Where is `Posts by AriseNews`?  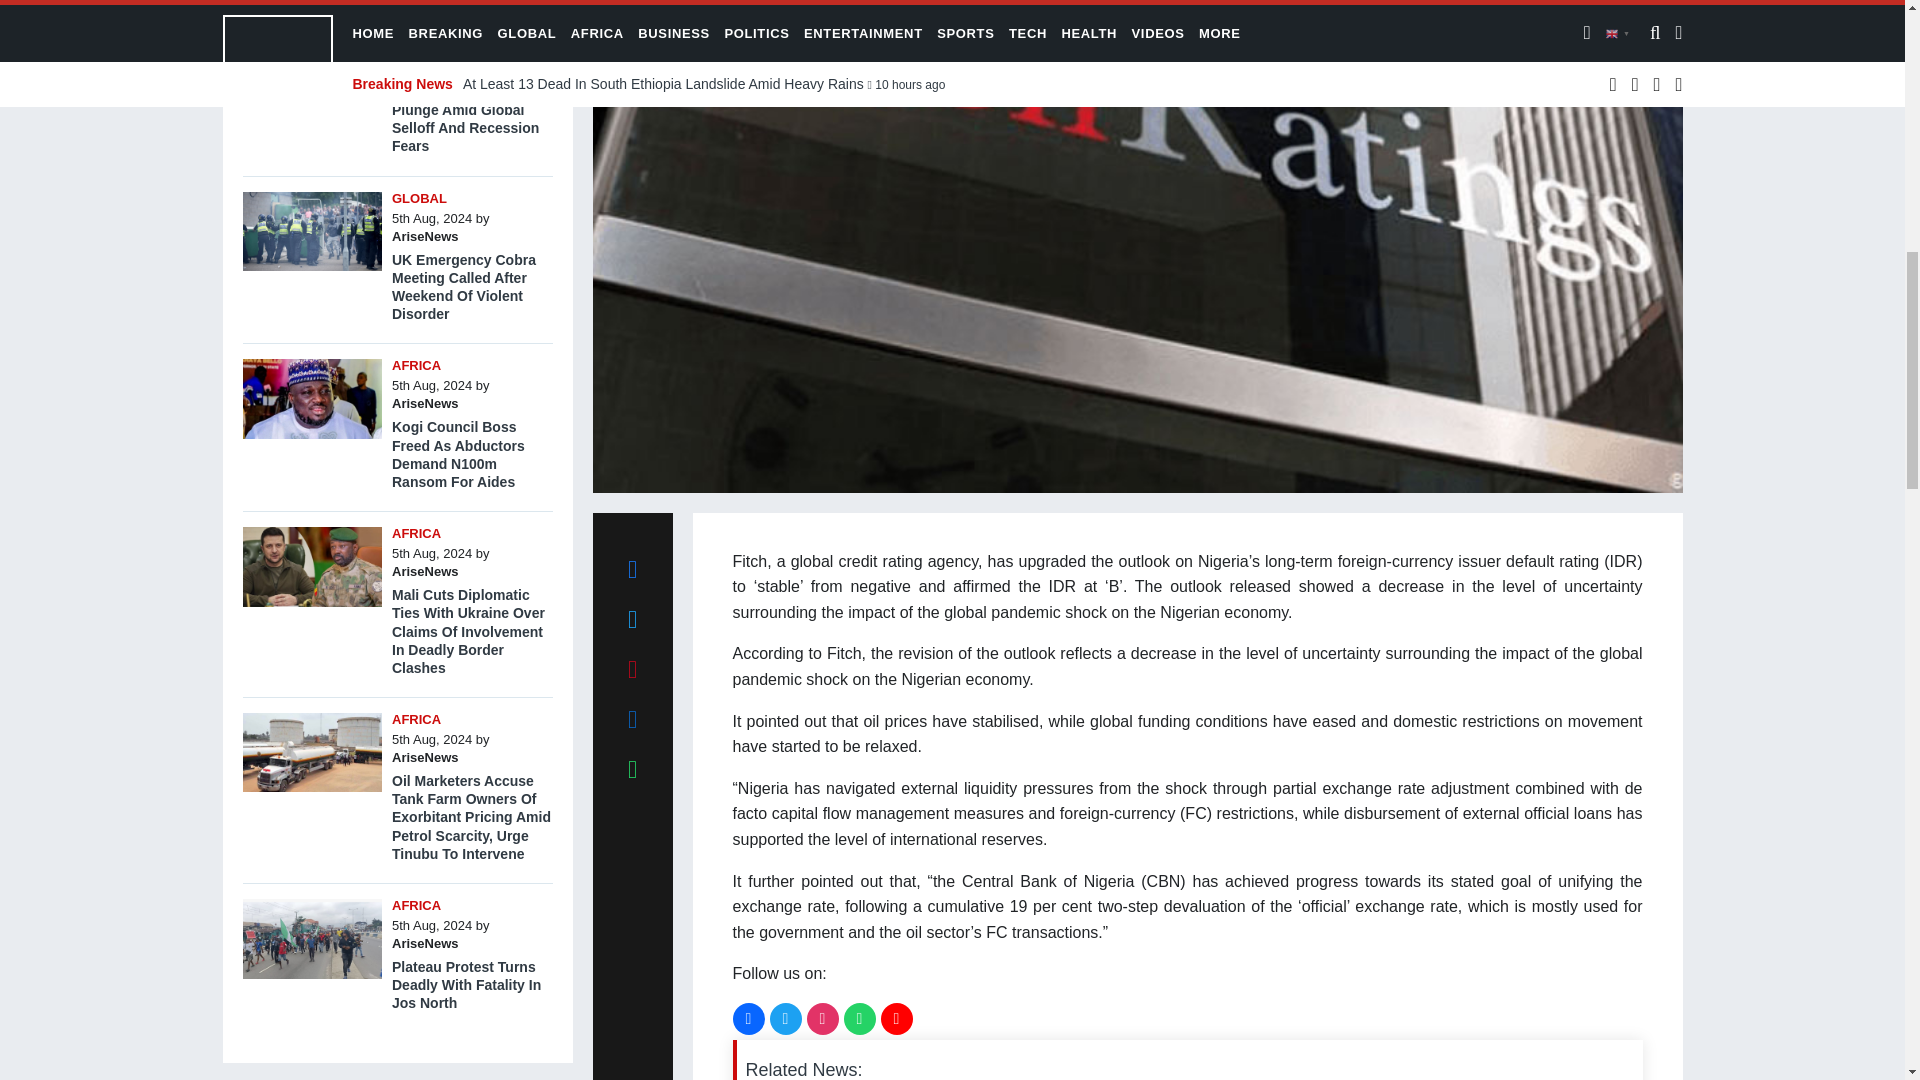 Posts by AriseNews is located at coordinates (424, 570).